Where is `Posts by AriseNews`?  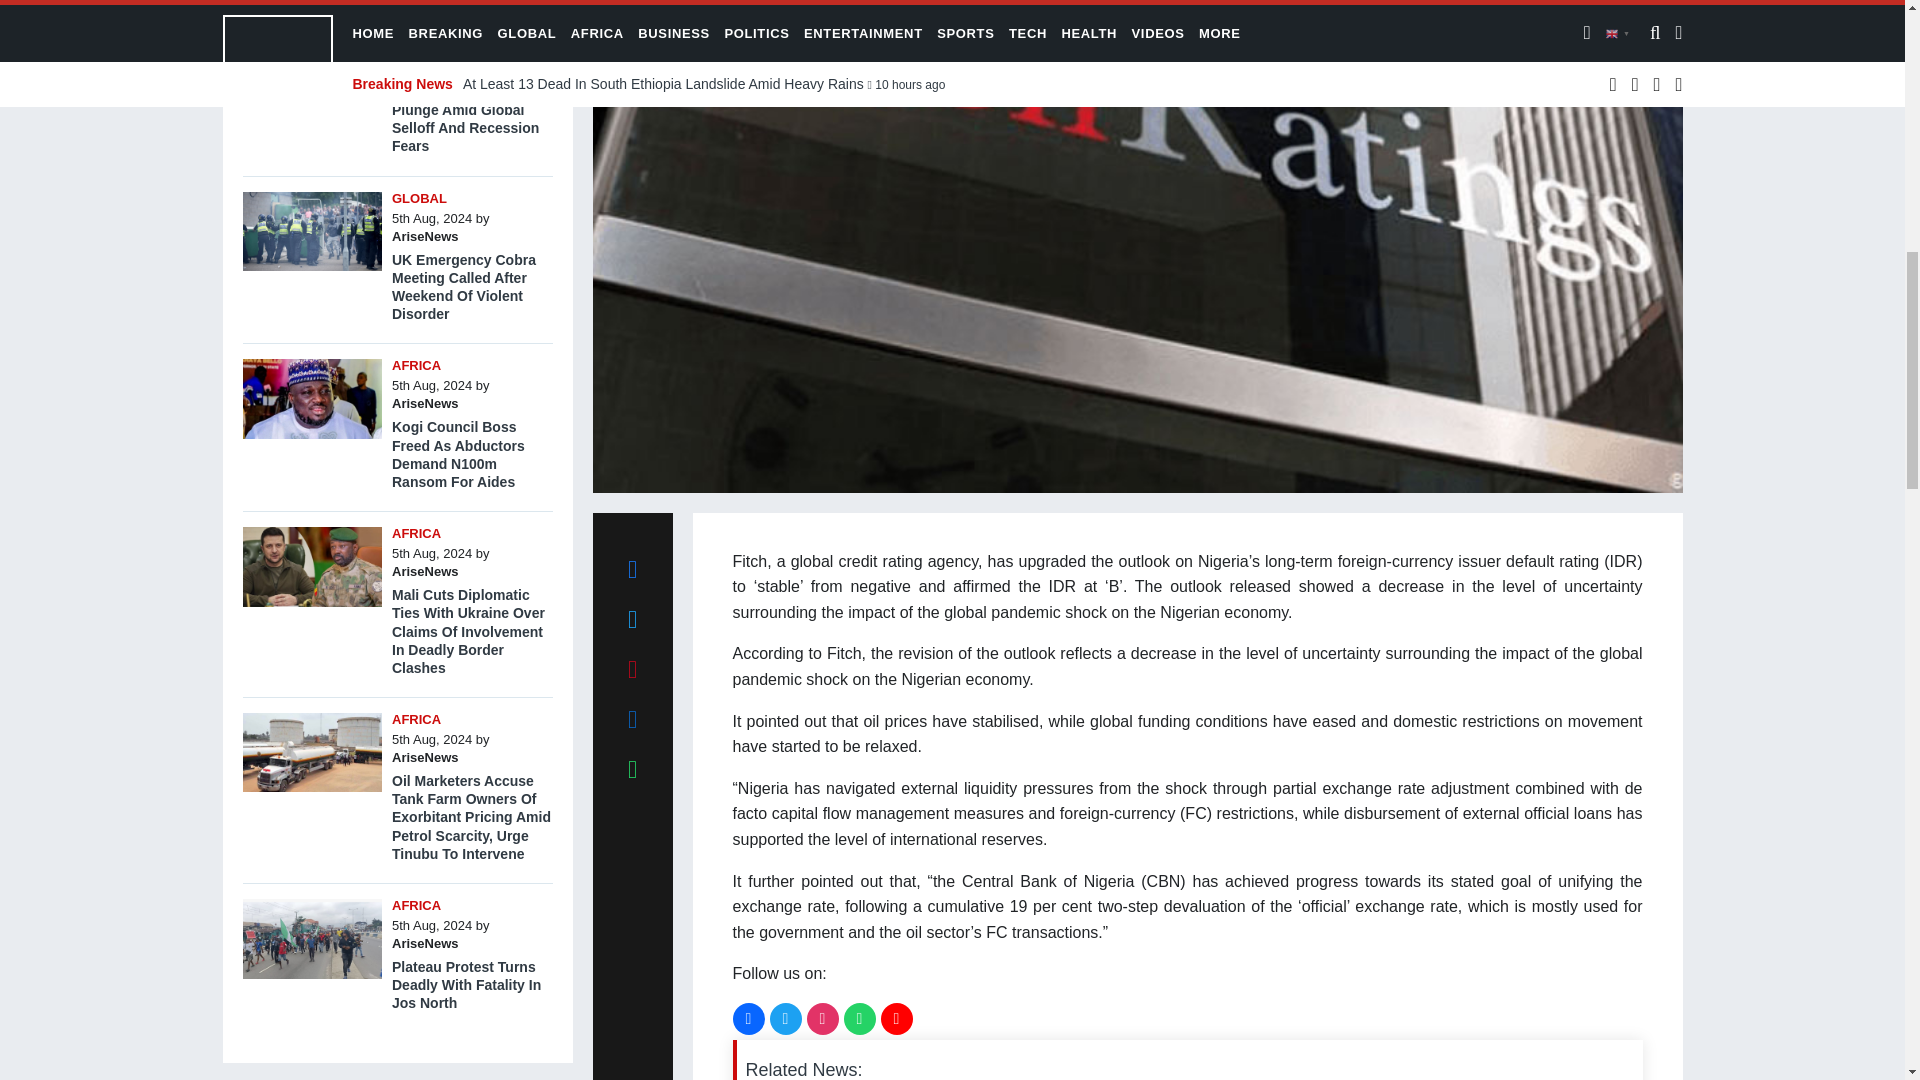 Posts by AriseNews is located at coordinates (424, 570).